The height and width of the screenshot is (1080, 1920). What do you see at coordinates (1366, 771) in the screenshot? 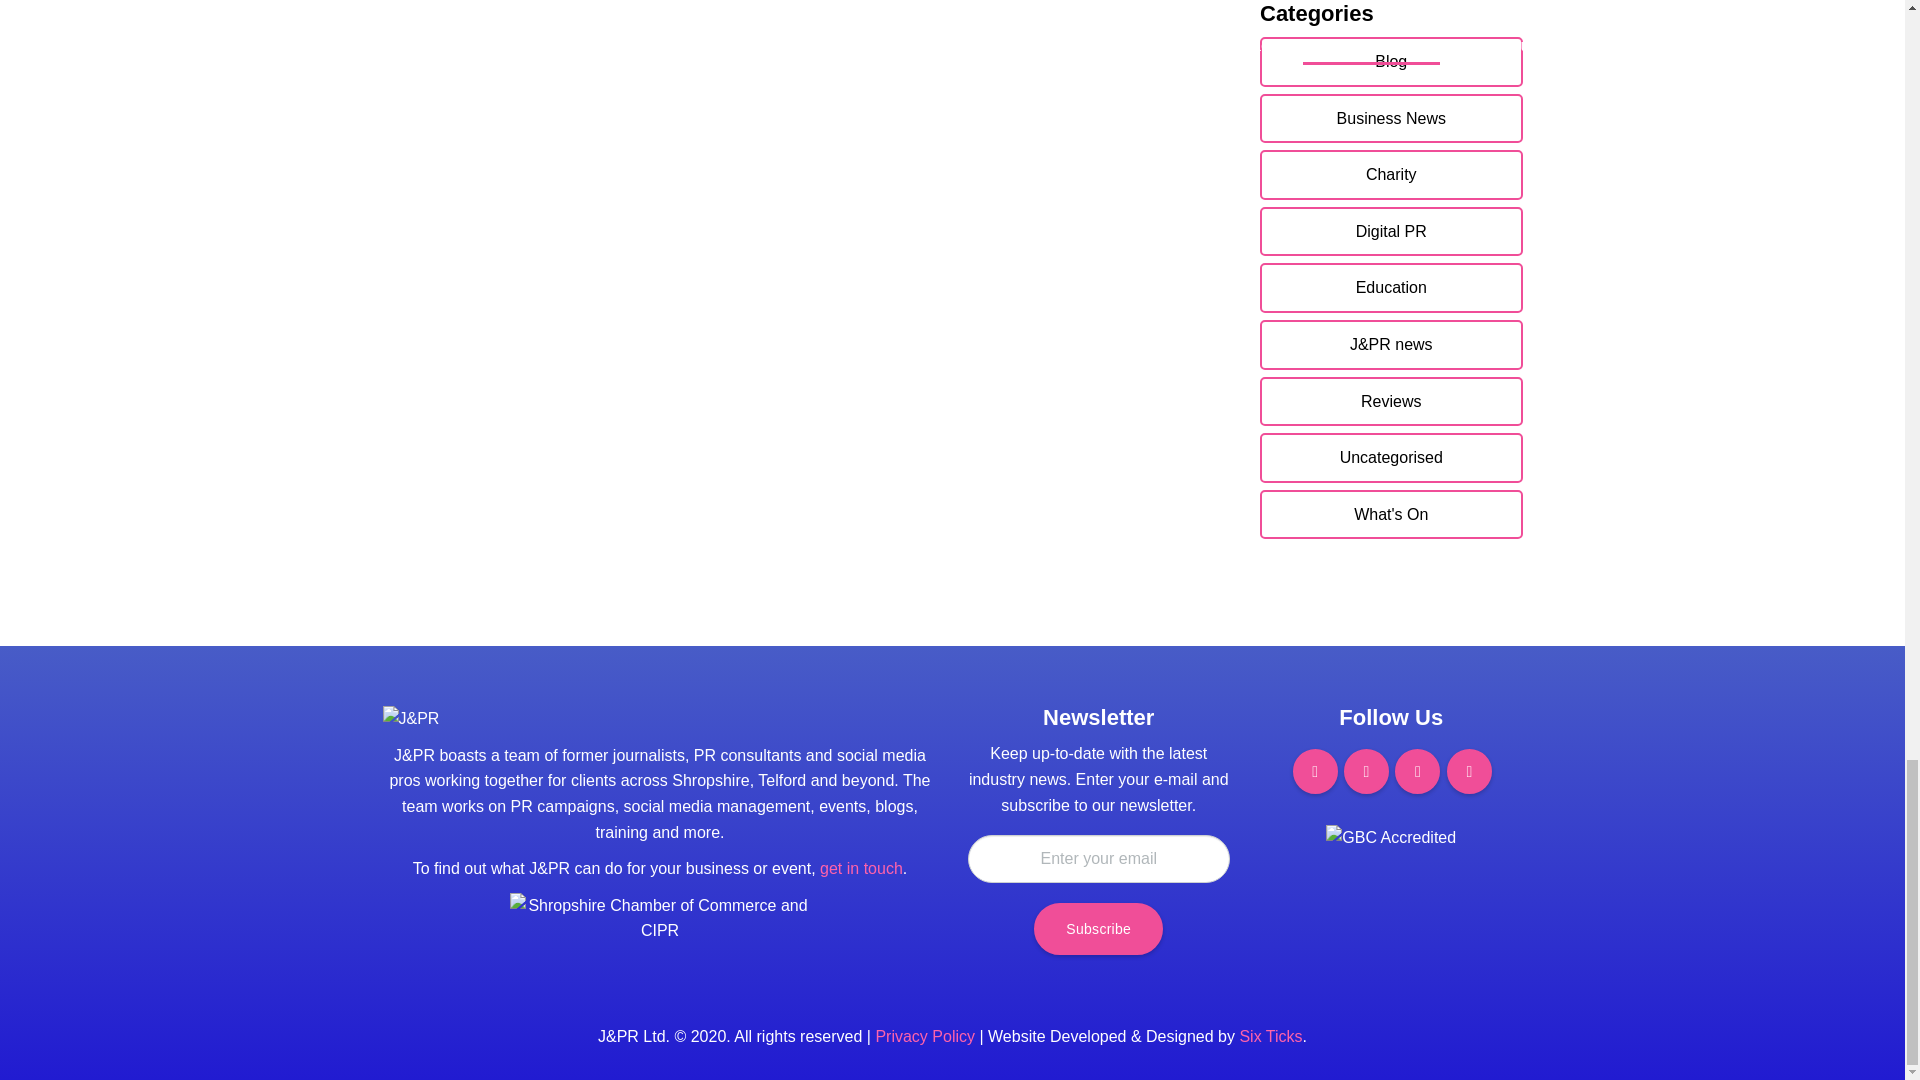
I see `Instagram` at bounding box center [1366, 771].